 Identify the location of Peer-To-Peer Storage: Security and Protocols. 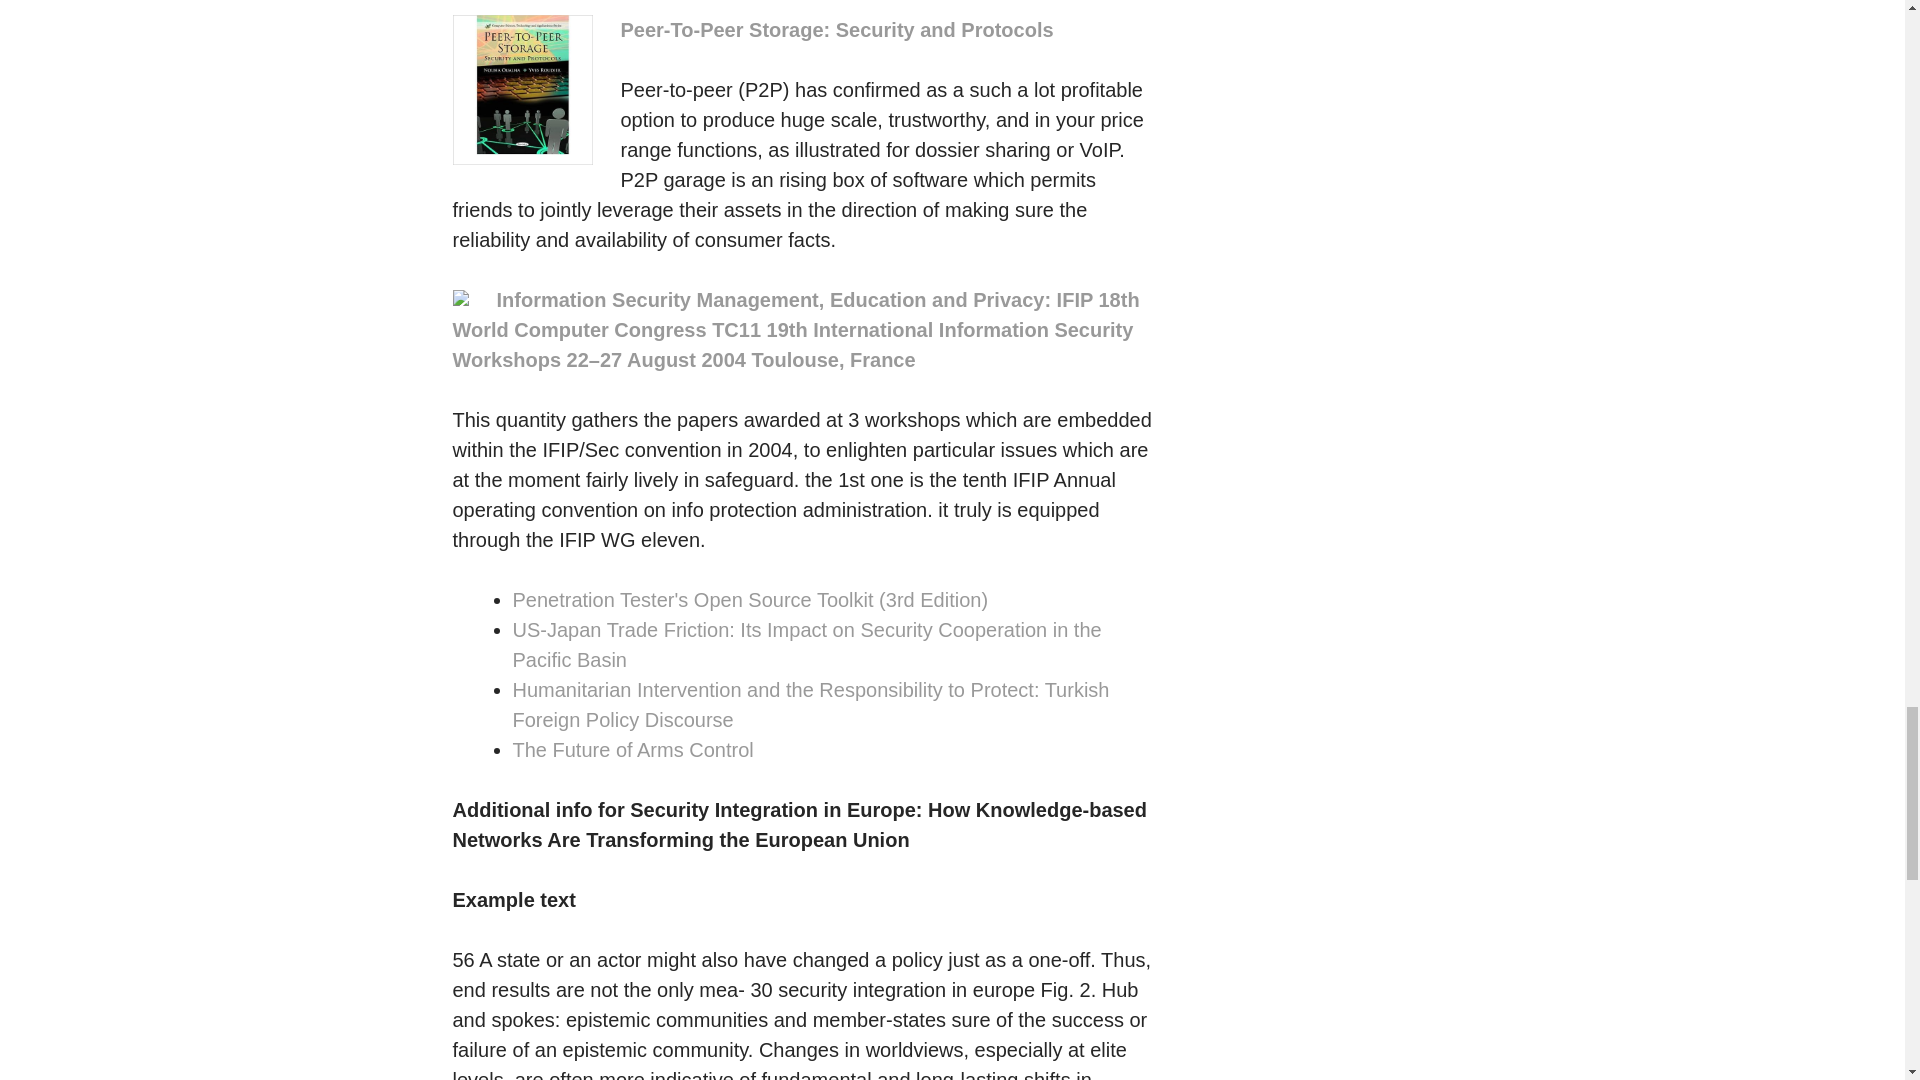
(836, 30).